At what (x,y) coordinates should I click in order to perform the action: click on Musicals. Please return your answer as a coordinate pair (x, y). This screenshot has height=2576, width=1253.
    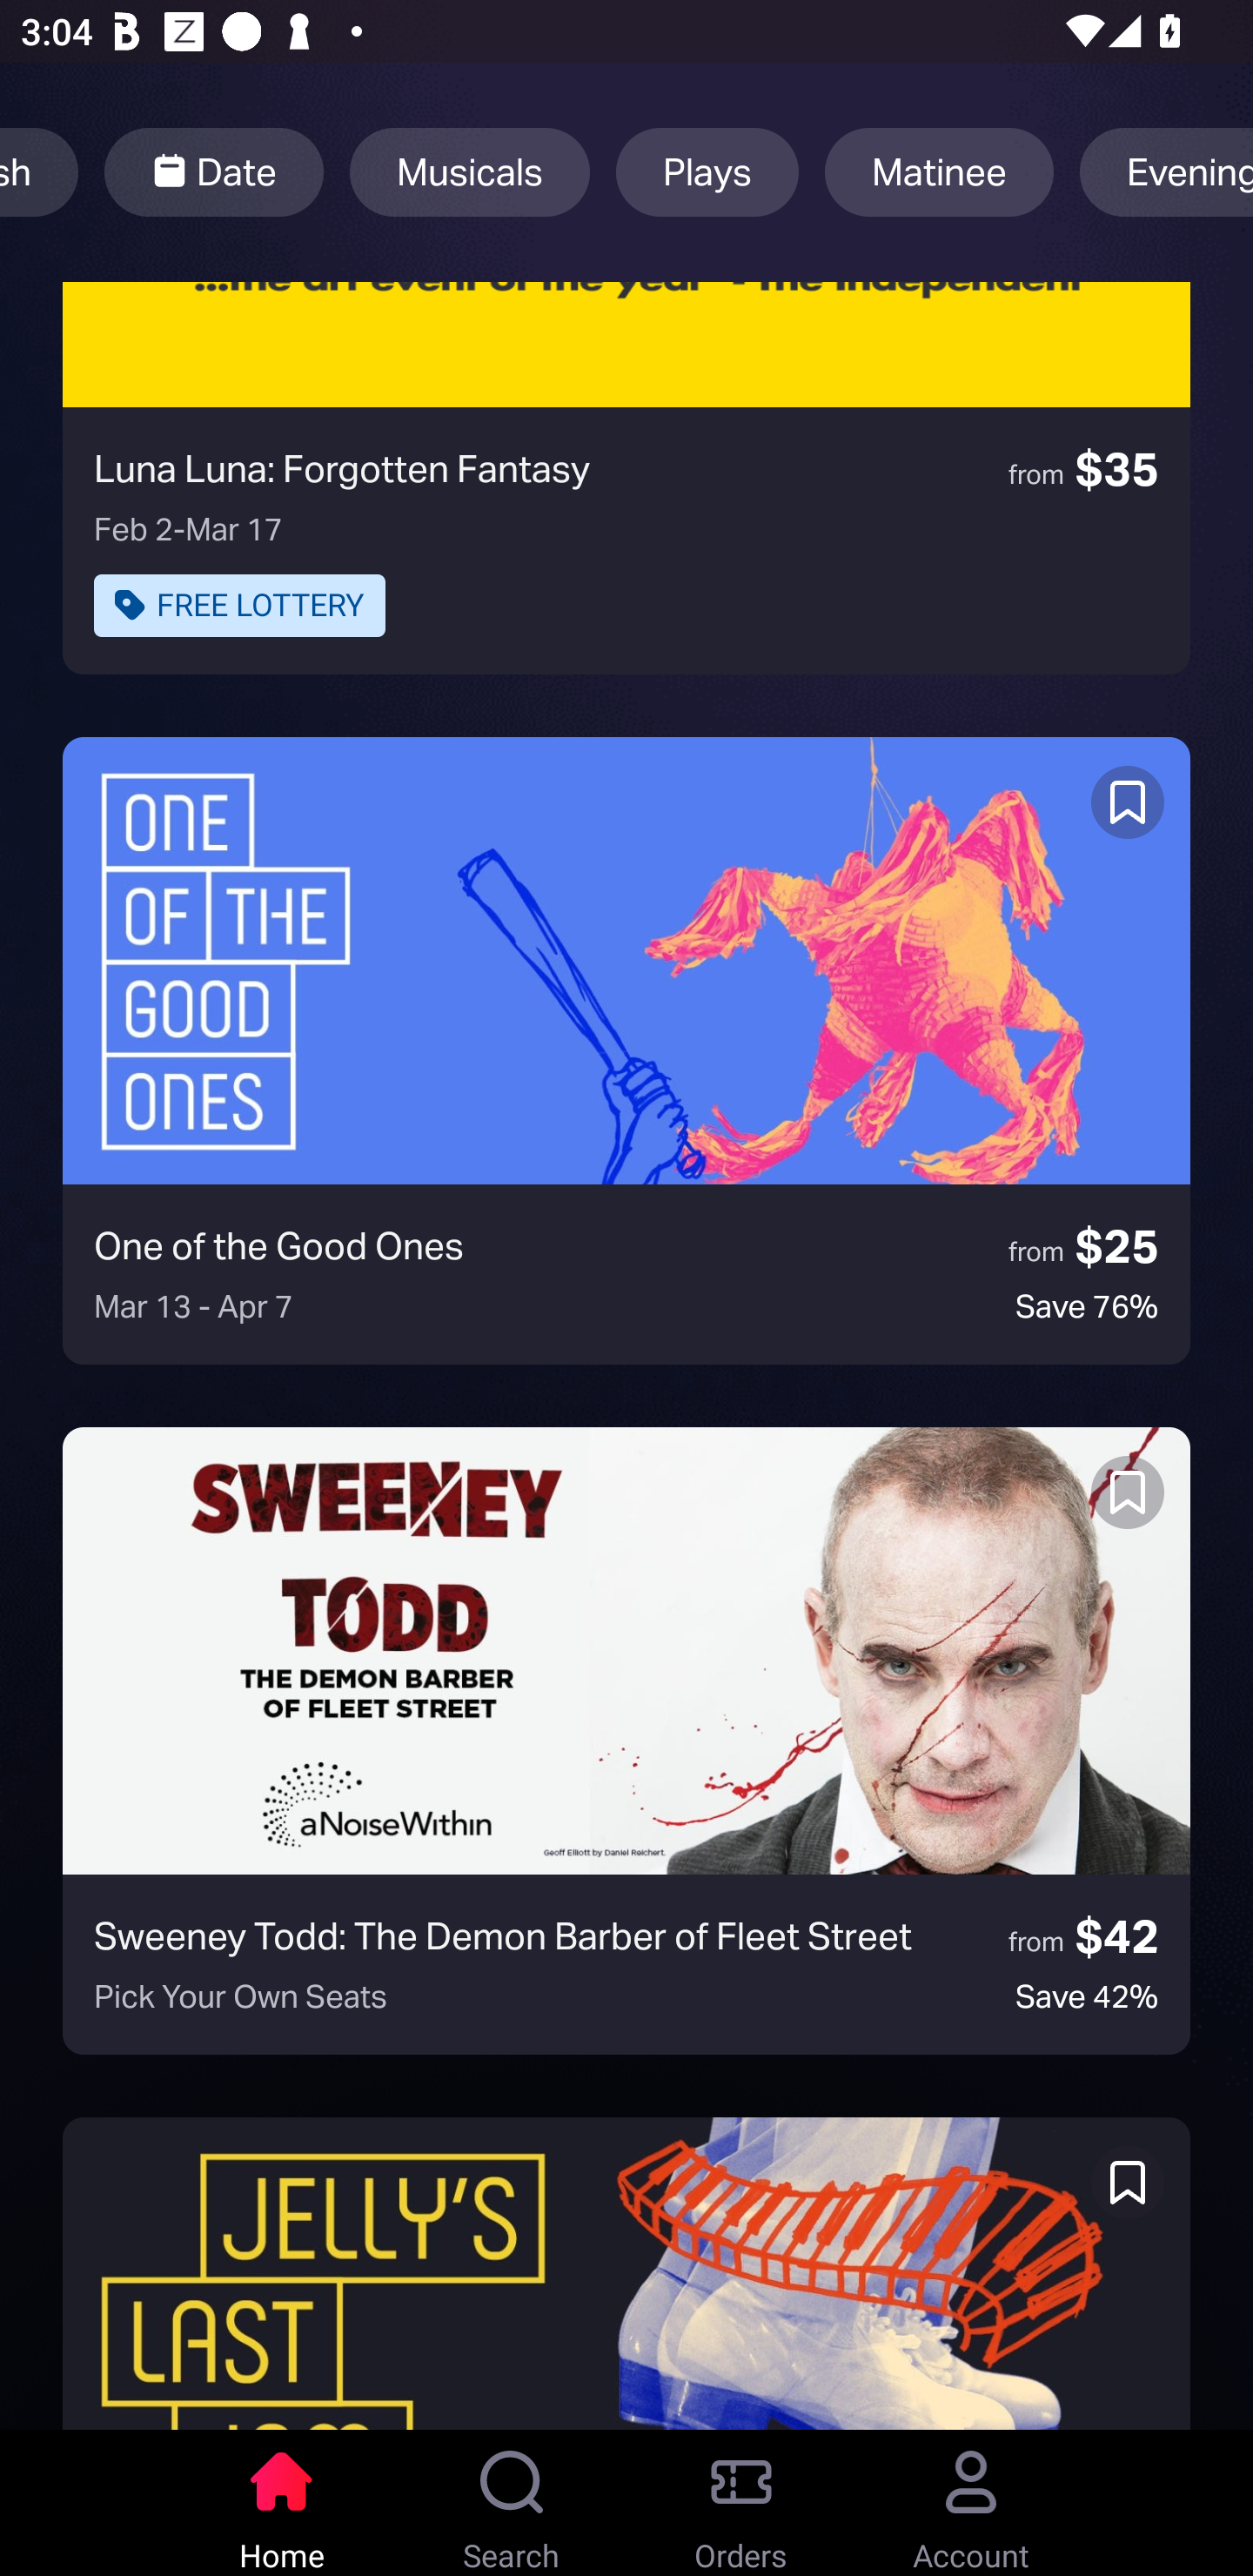
    Looking at the image, I should click on (470, 172).